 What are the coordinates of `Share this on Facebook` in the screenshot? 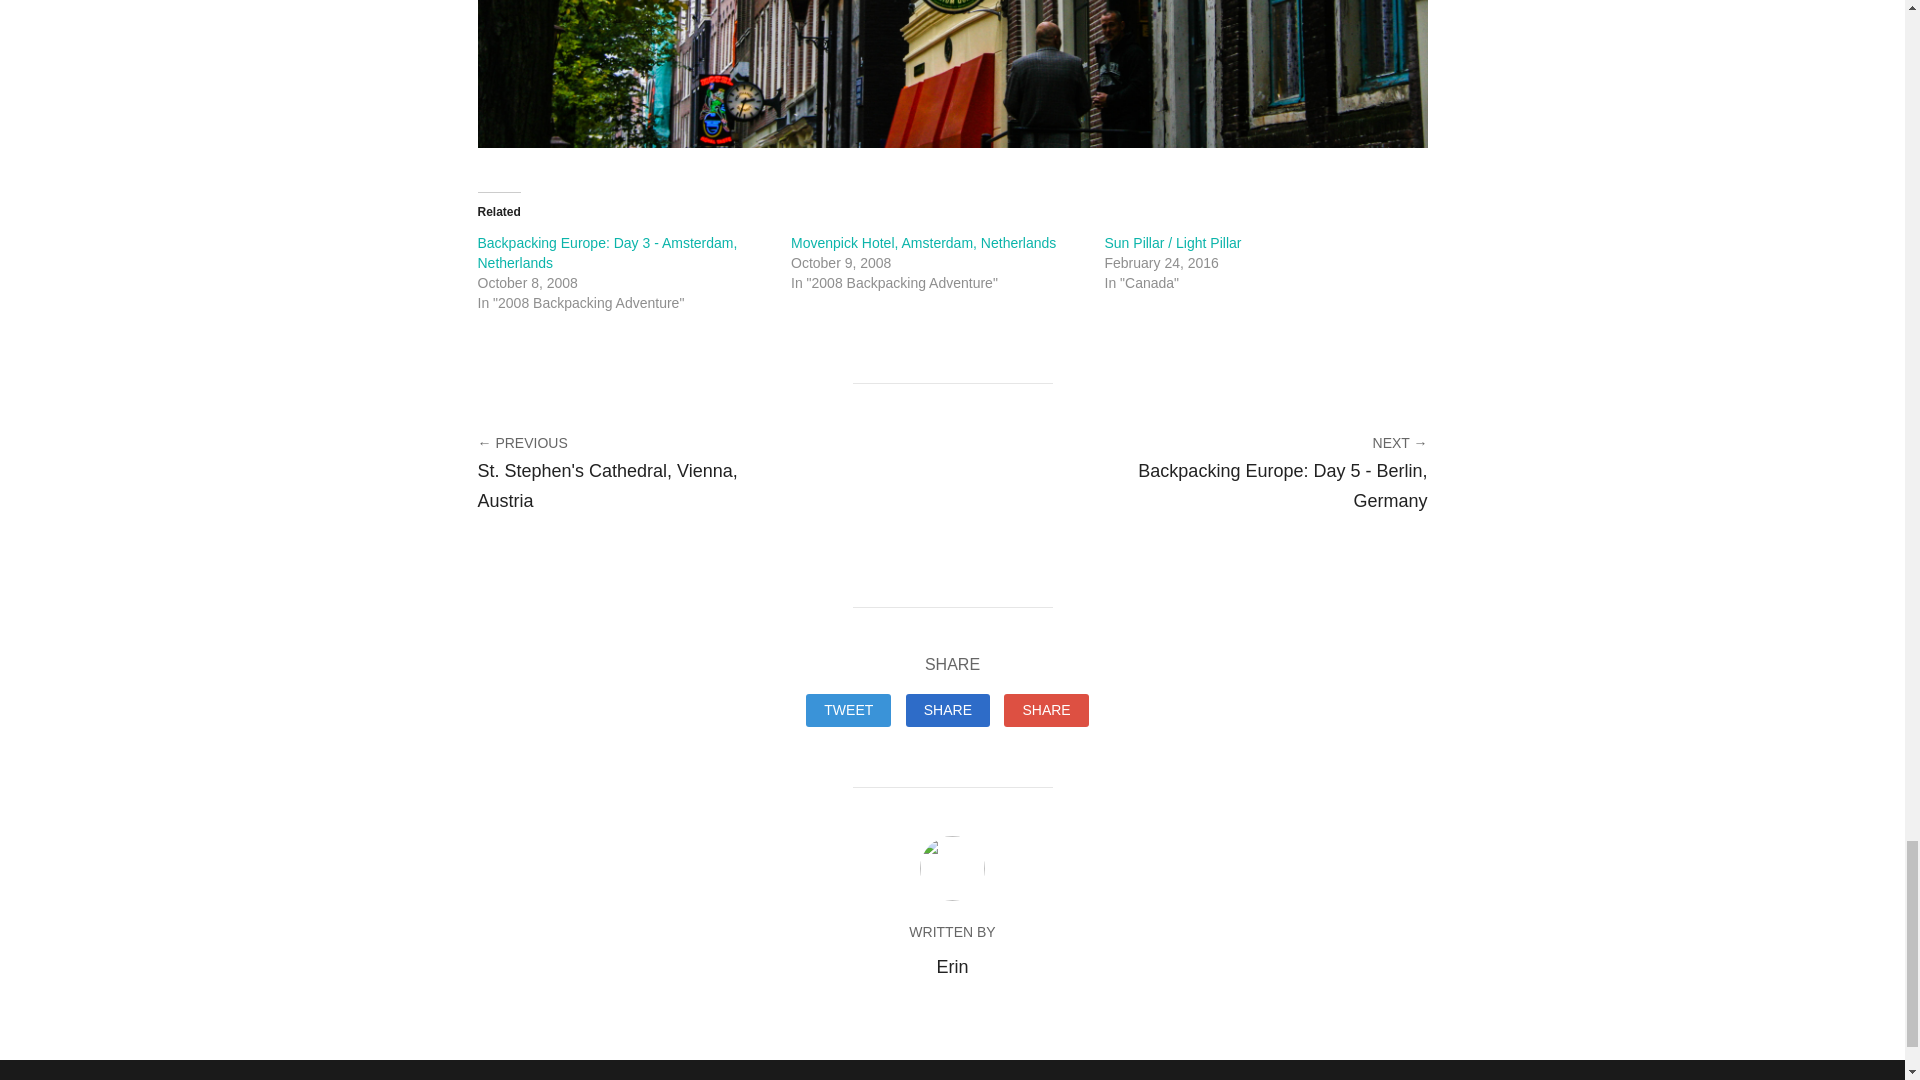 It's located at (948, 710).